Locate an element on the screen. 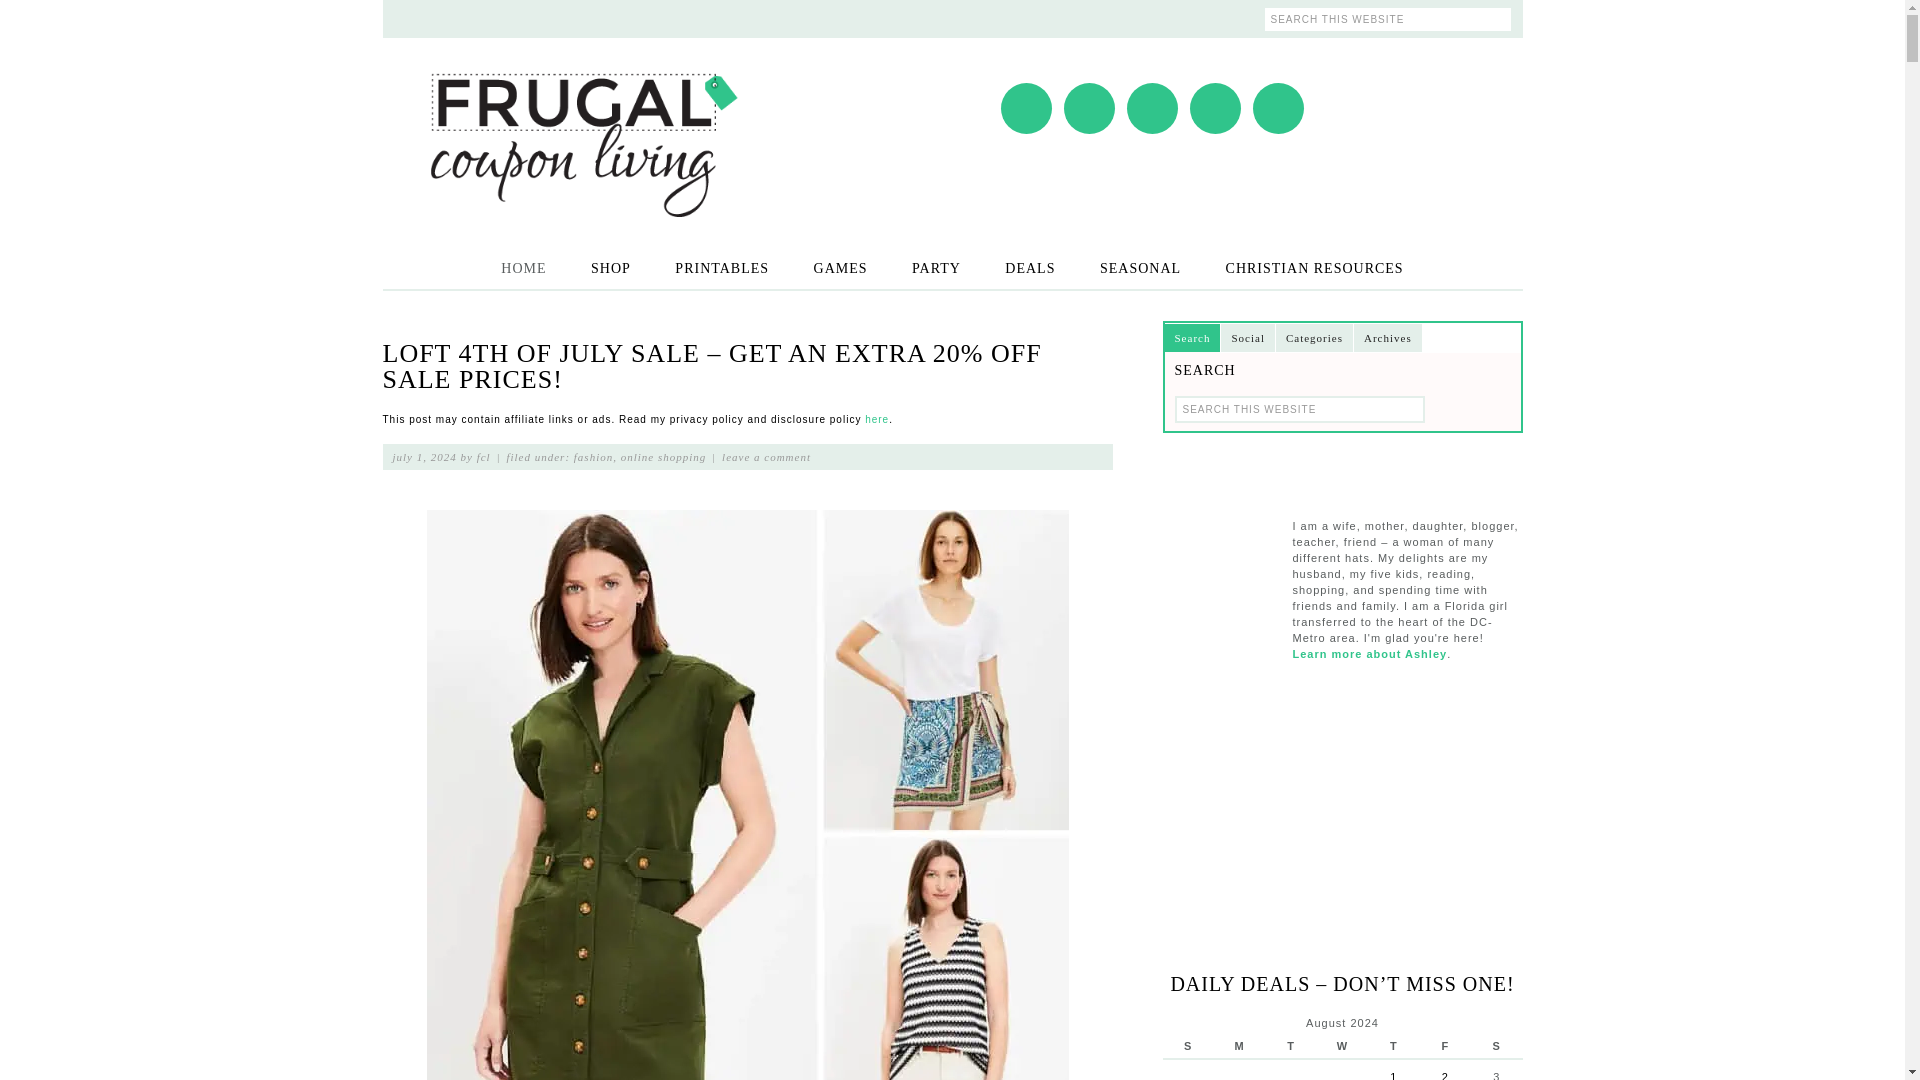 The width and height of the screenshot is (1920, 1080). Thursday is located at coordinates (1392, 1046).